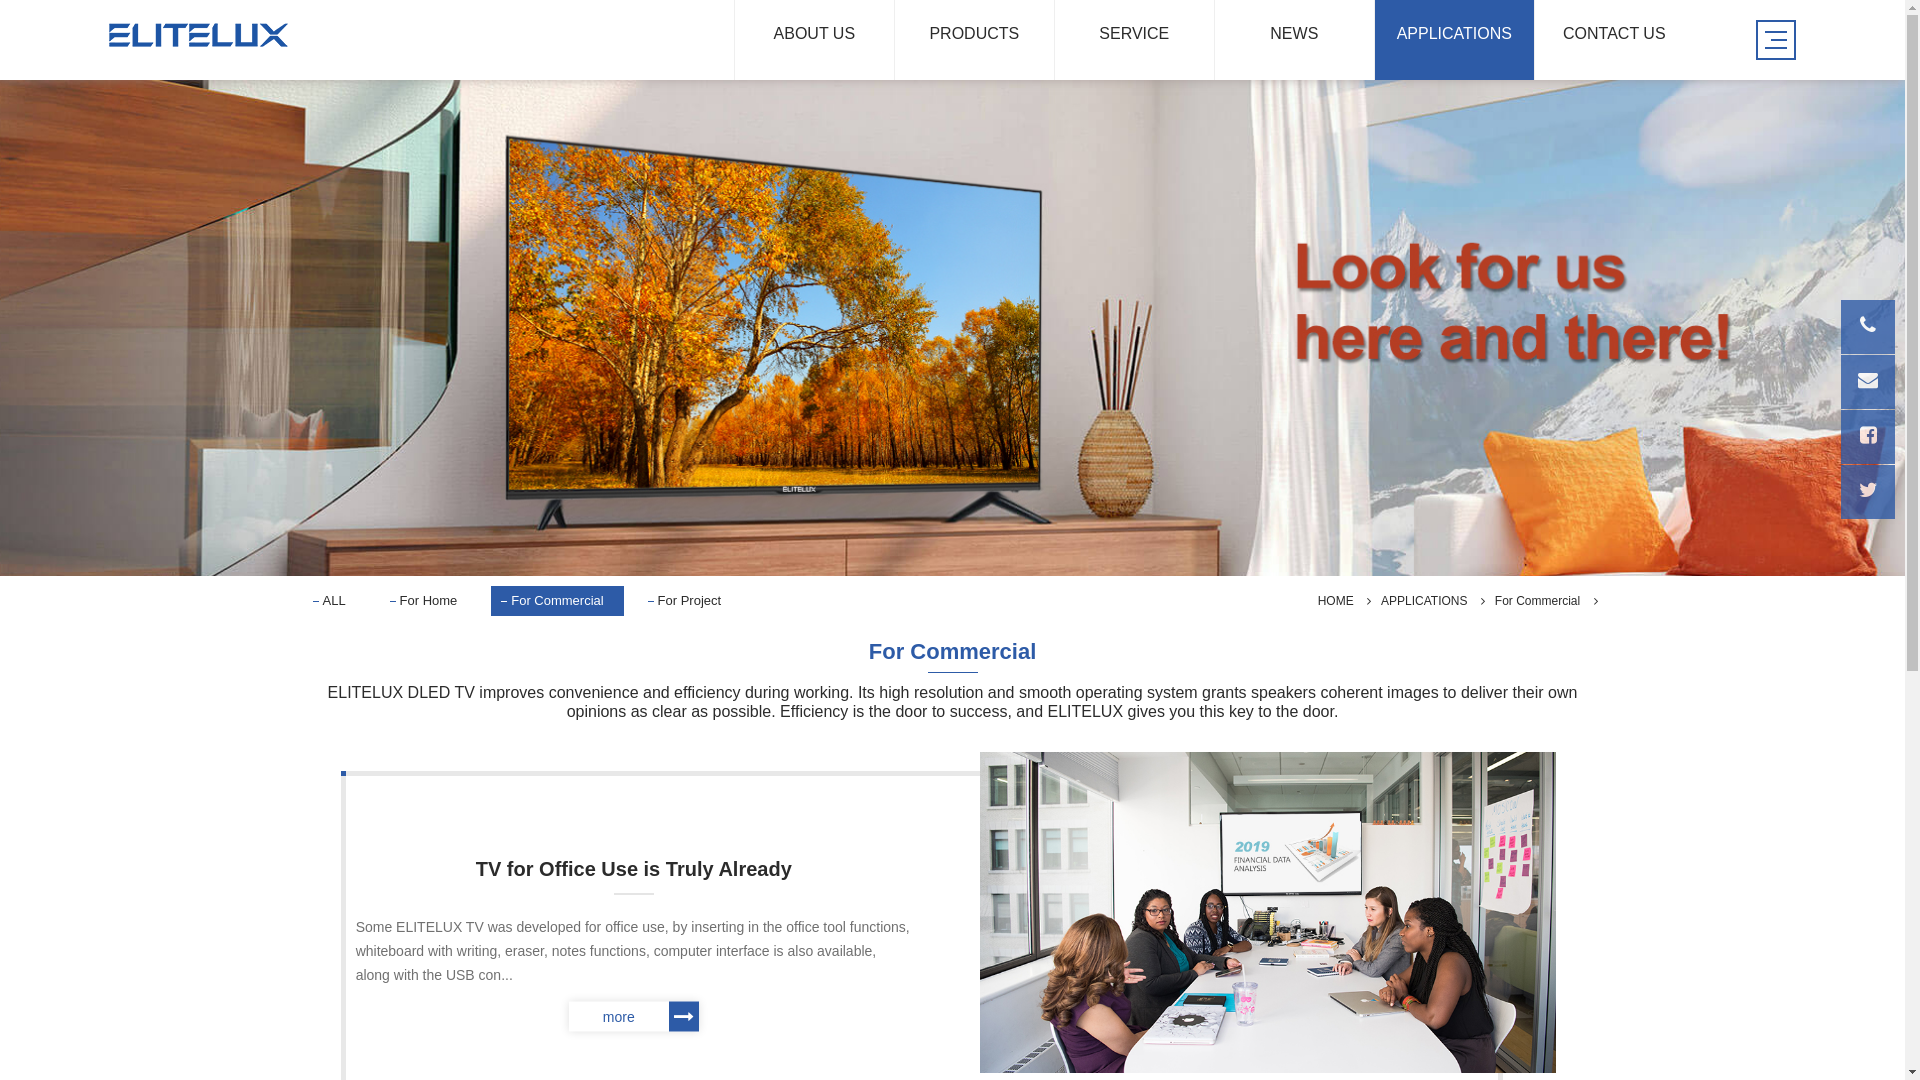 This screenshot has width=1920, height=1080. I want to click on APPLICATIONS, so click(1454, 40).